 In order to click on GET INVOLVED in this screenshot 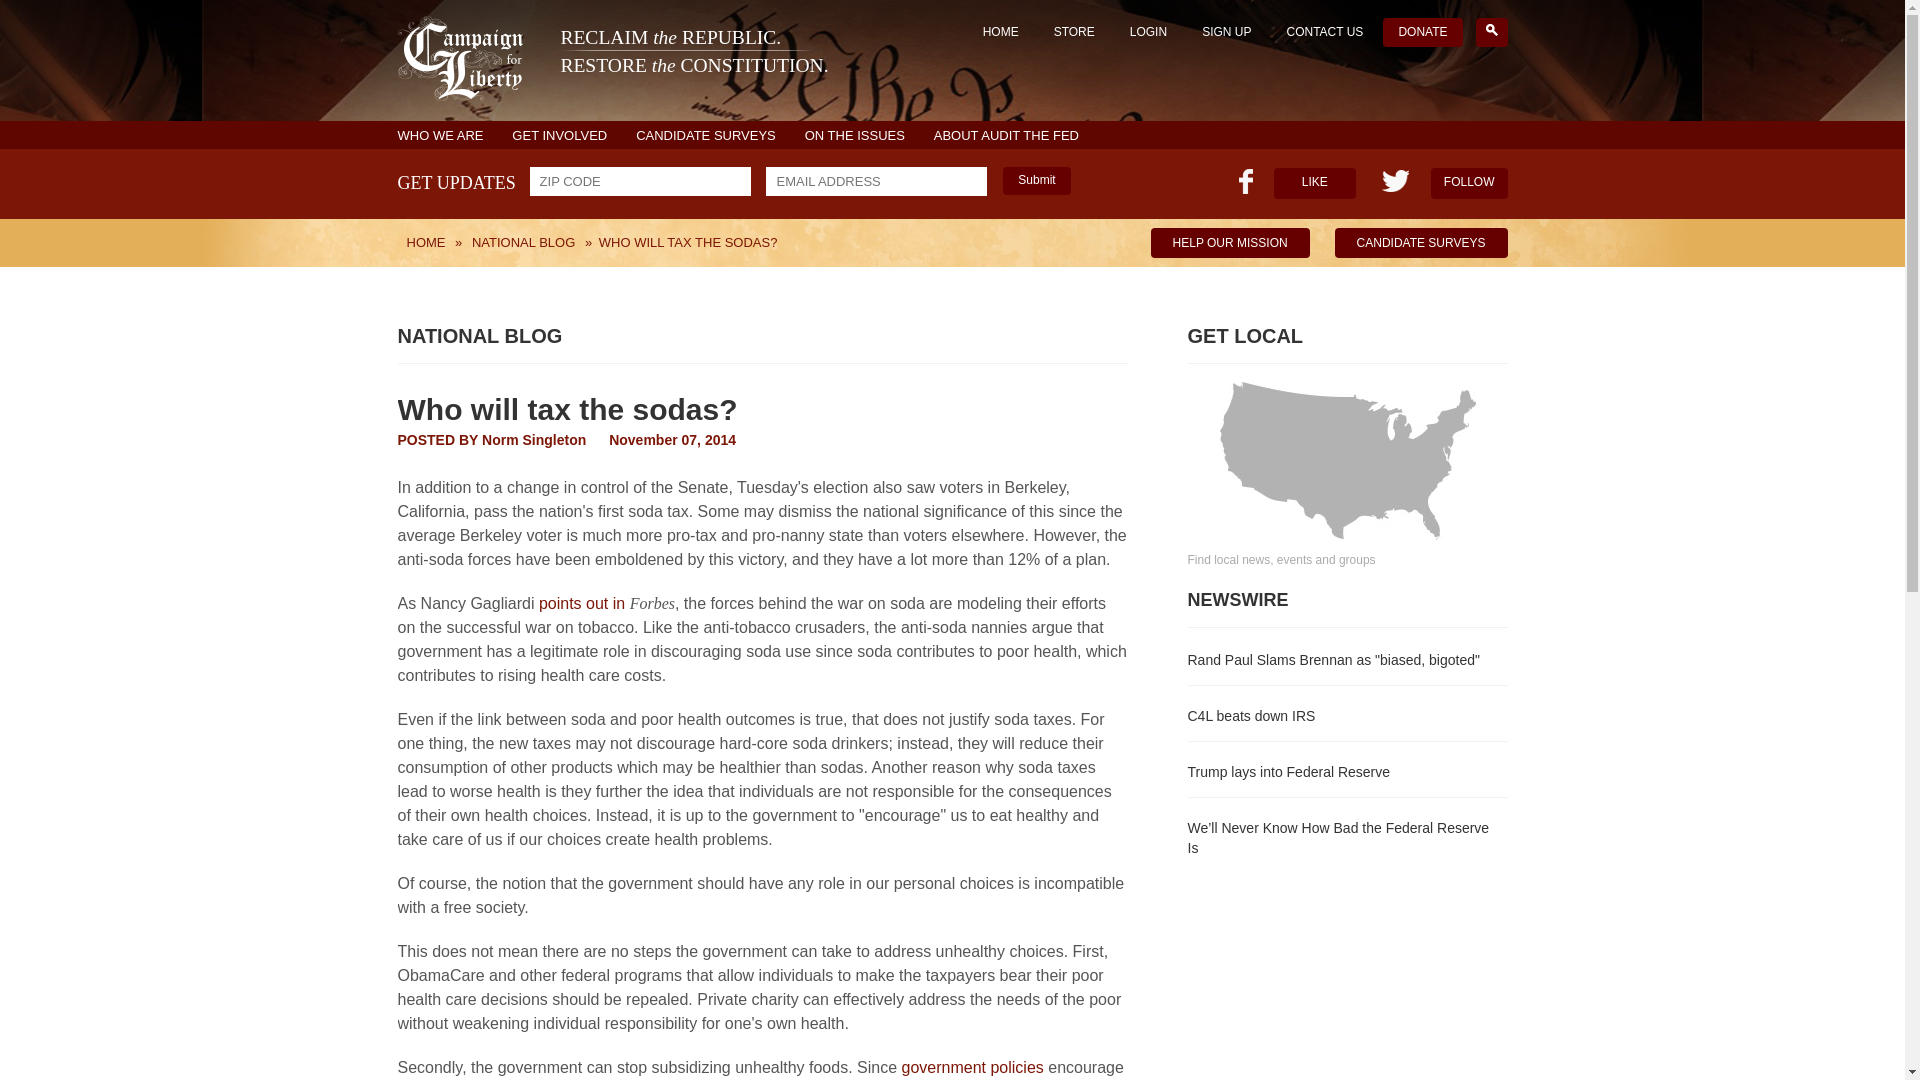, I will do `click(559, 134)`.